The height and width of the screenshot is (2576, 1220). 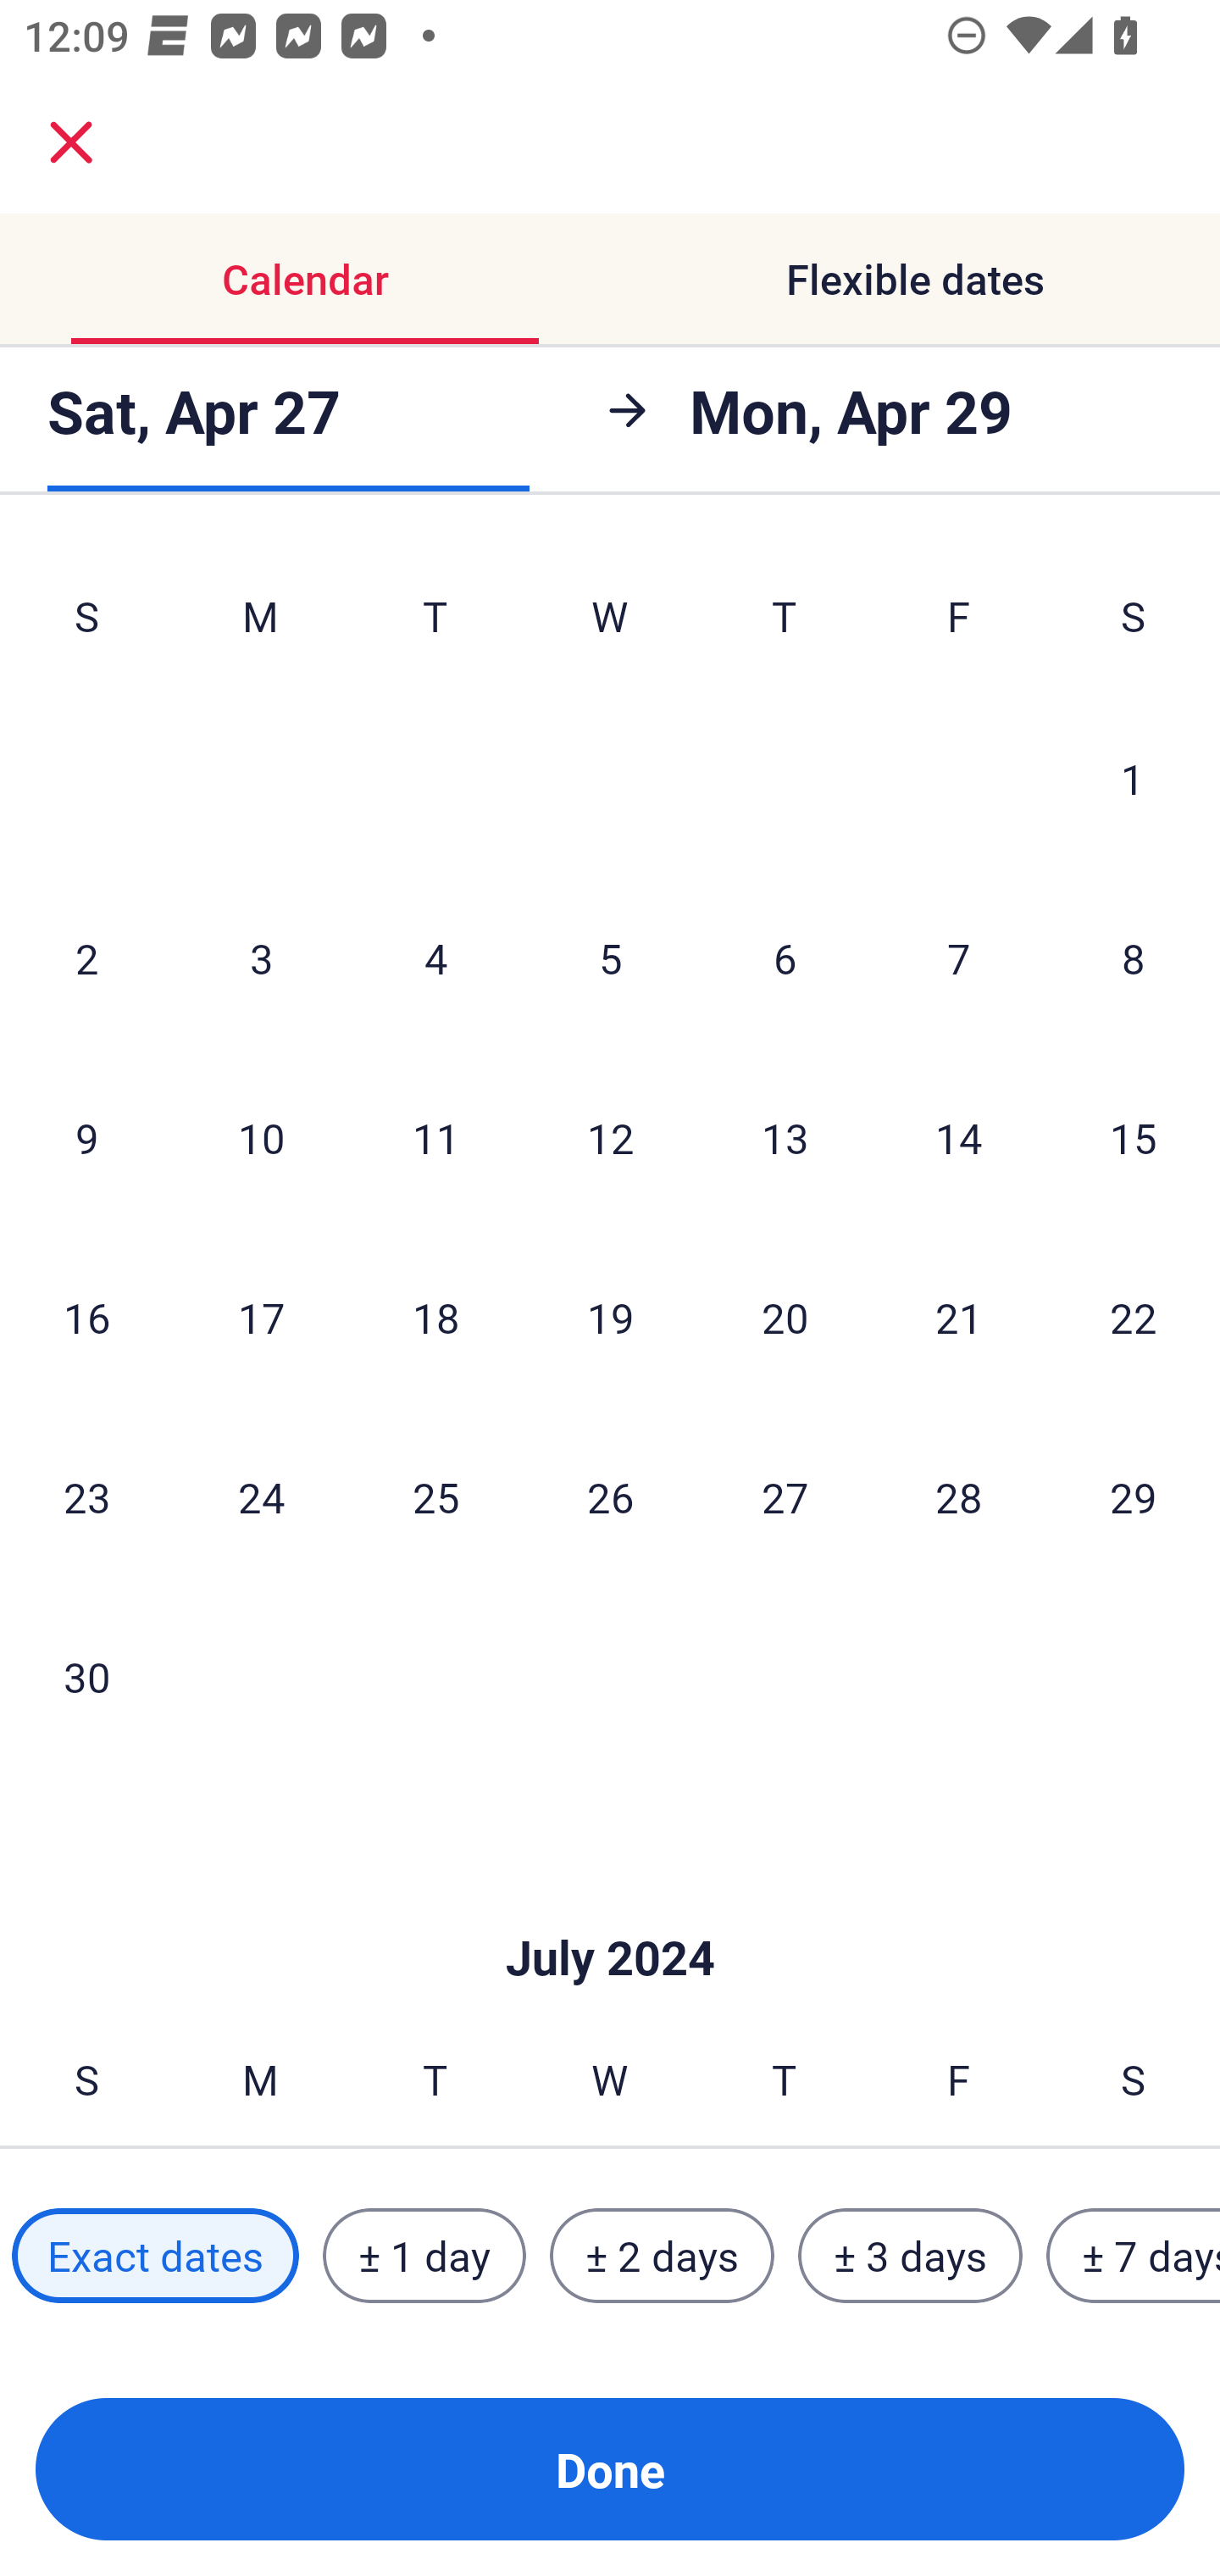 What do you see at coordinates (610, 1907) in the screenshot?
I see `Skip to Done` at bounding box center [610, 1907].